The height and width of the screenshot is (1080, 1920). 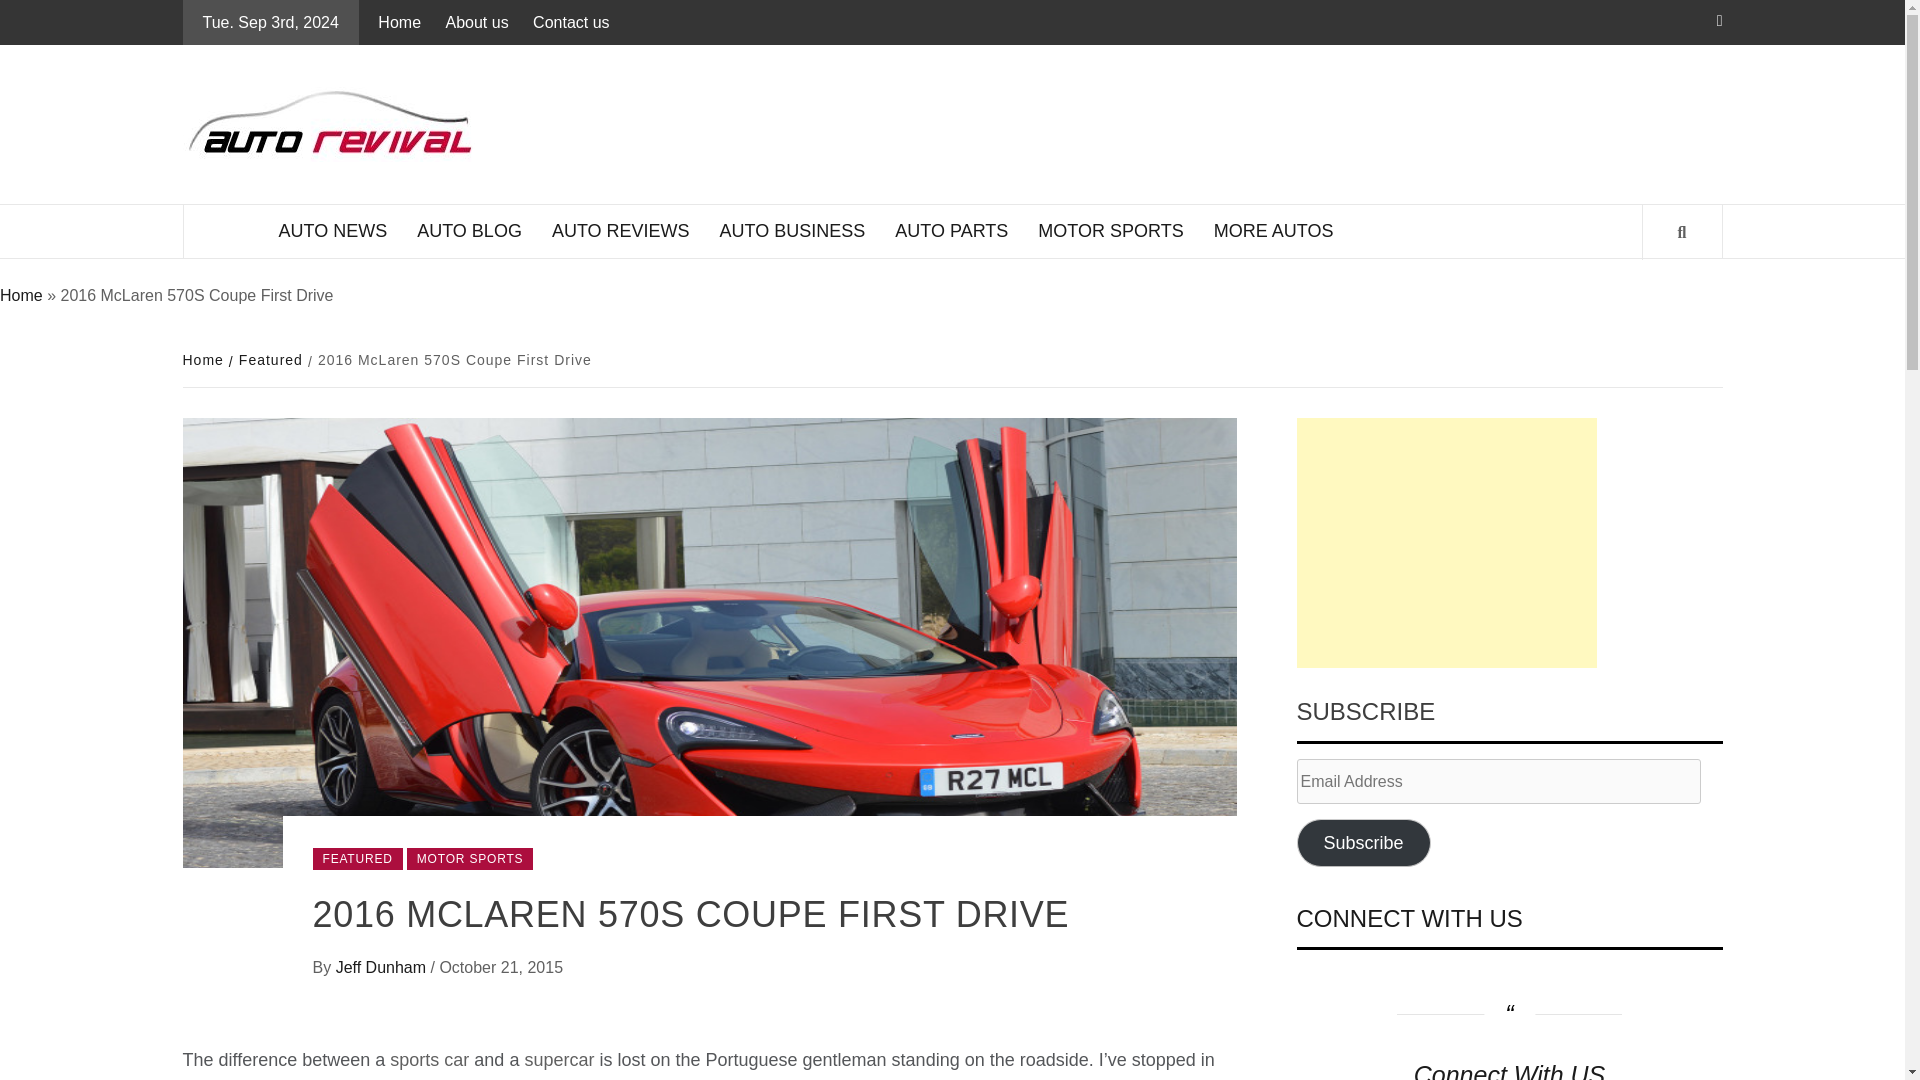 I want to click on AUTO REVIEWS, so click(x=620, y=232).